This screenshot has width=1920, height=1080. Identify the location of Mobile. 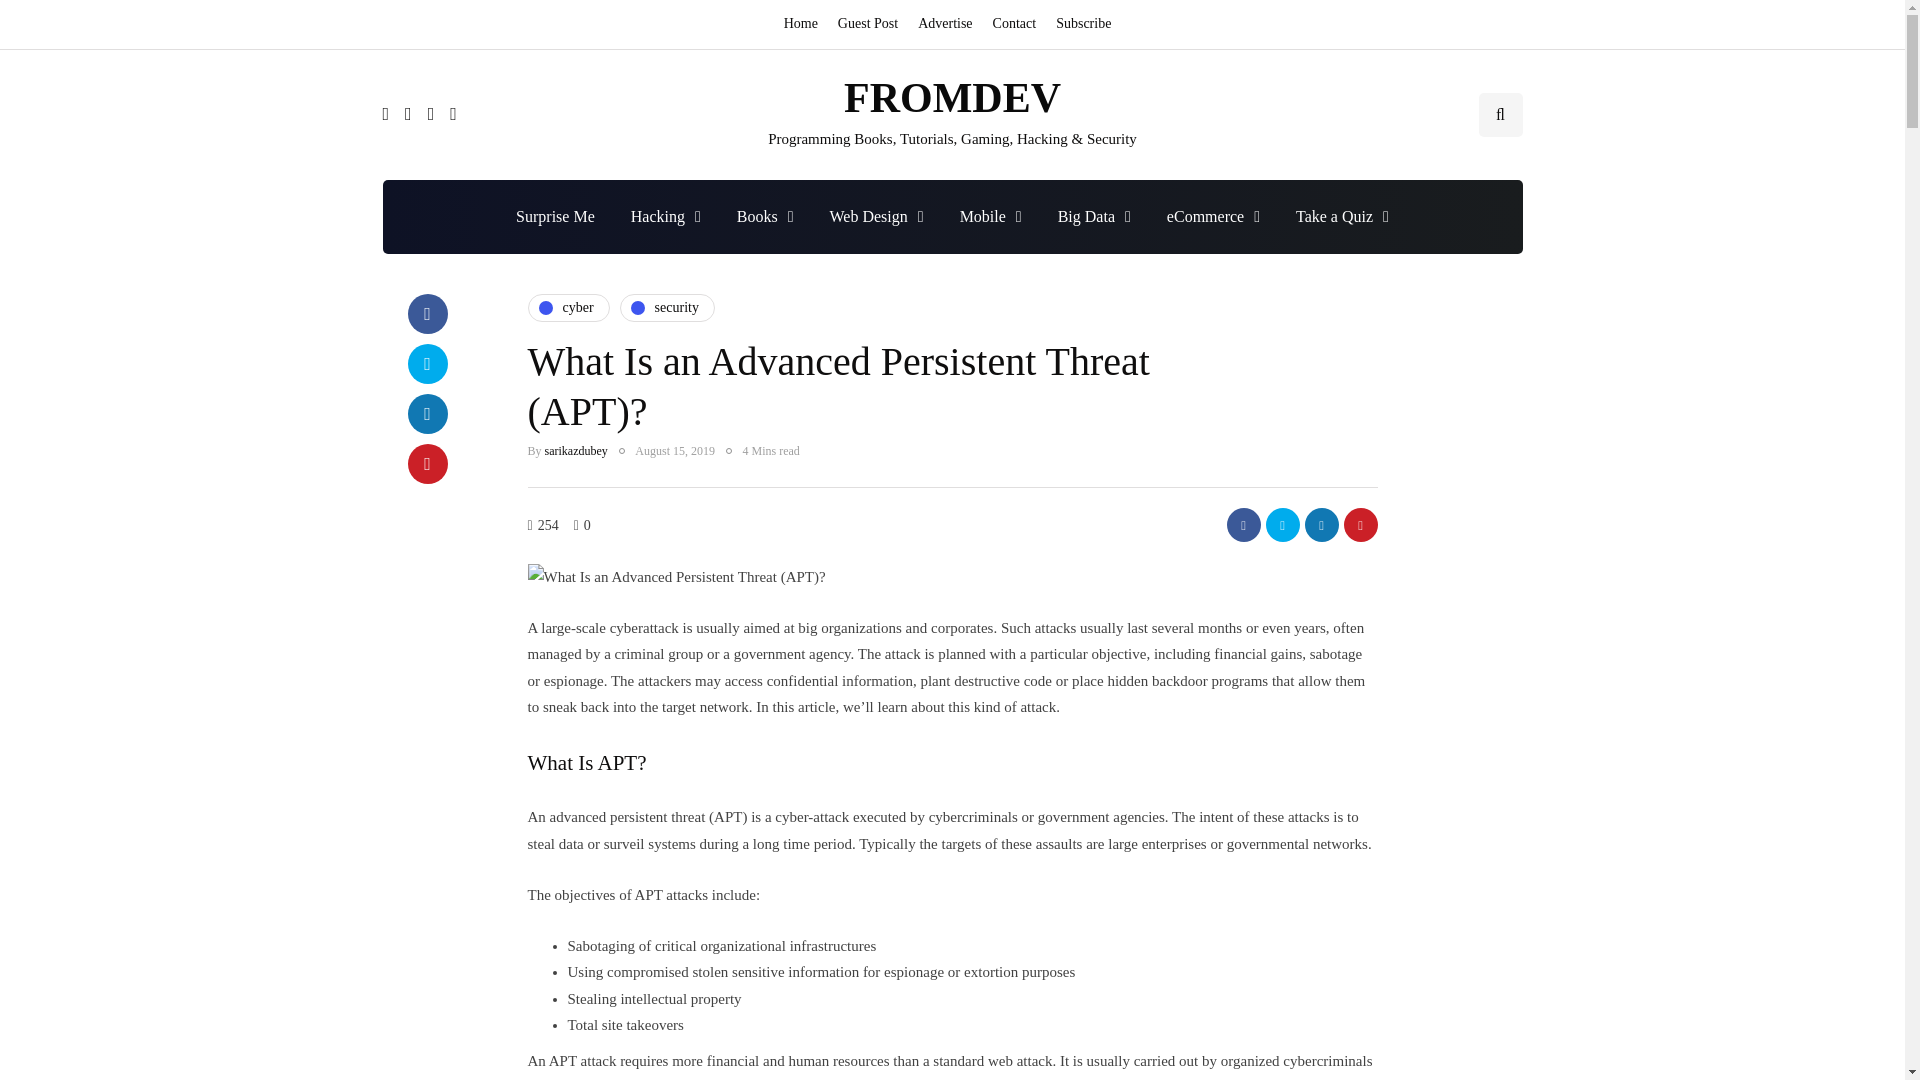
(991, 216).